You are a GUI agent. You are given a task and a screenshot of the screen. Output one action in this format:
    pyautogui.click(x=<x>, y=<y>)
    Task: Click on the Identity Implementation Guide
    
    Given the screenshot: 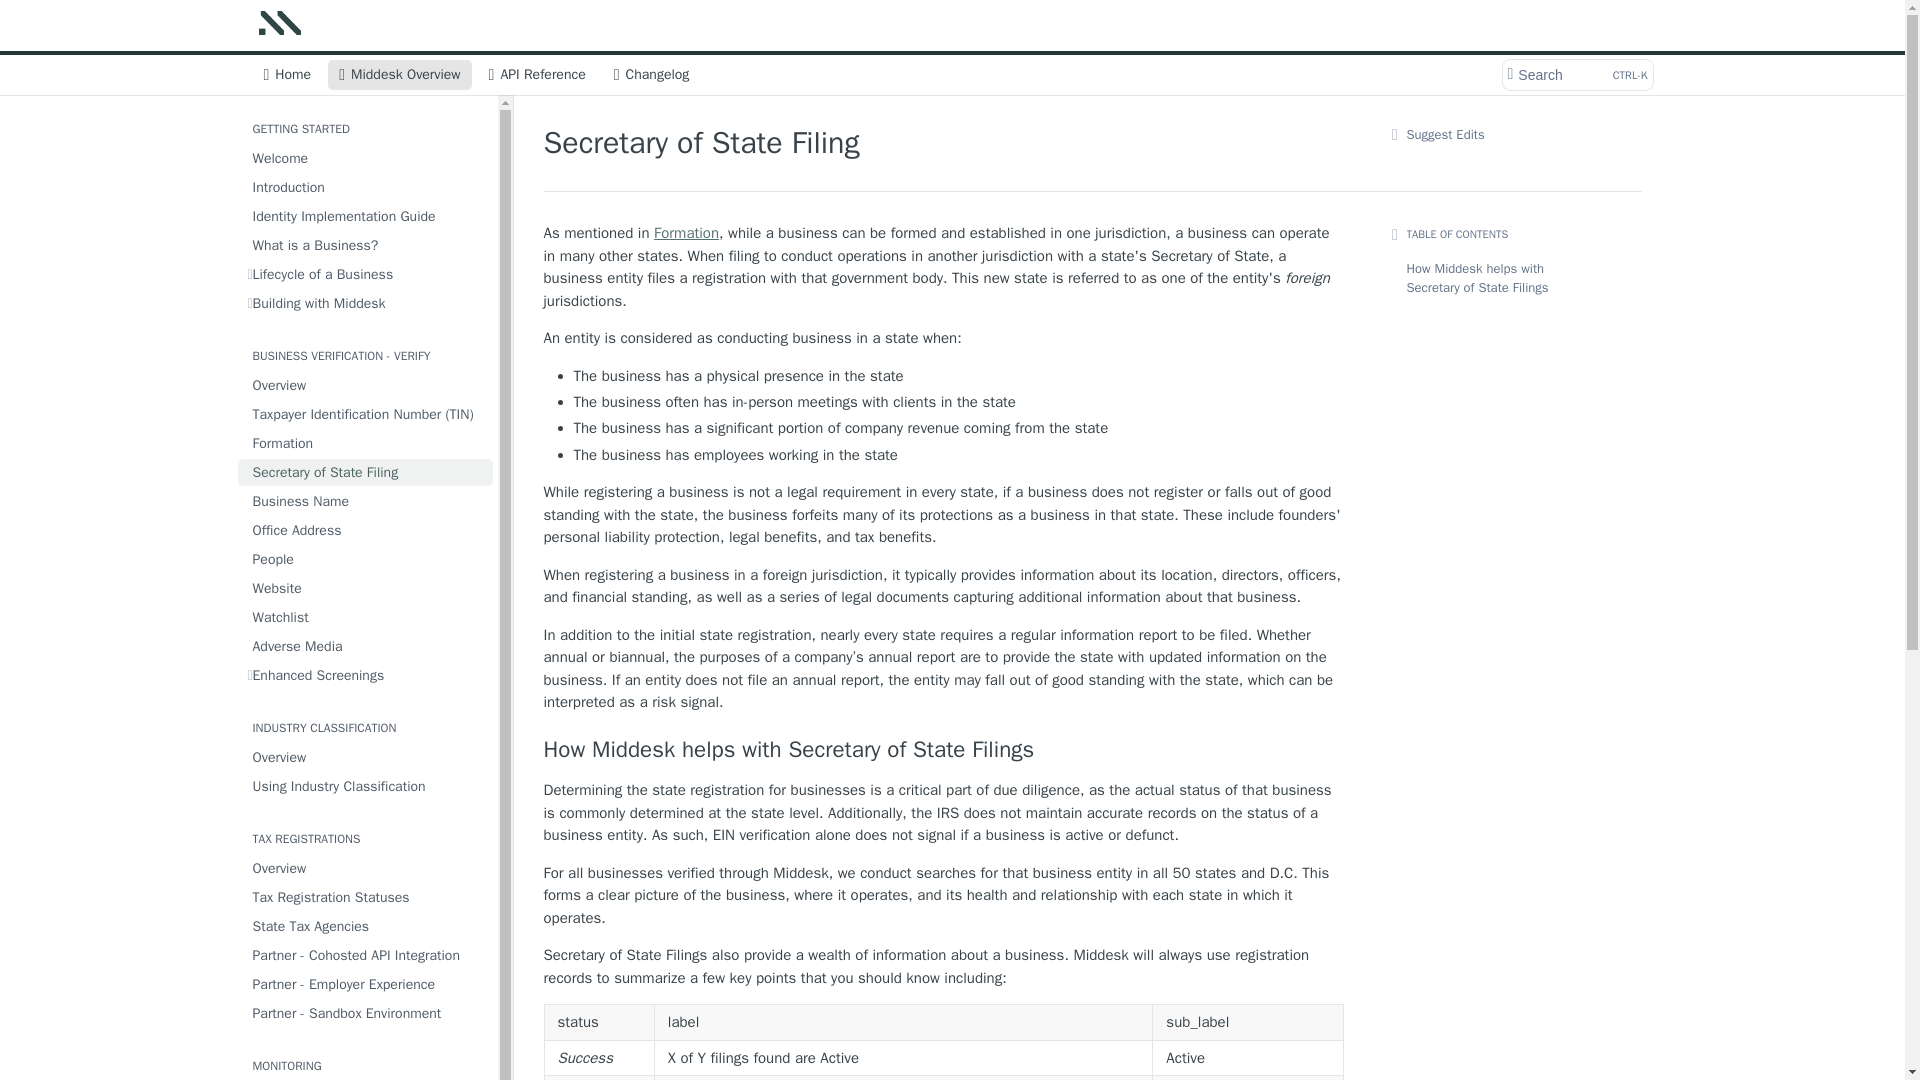 What is the action you would take?
    pyautogui.click(x=366, y=530)
    